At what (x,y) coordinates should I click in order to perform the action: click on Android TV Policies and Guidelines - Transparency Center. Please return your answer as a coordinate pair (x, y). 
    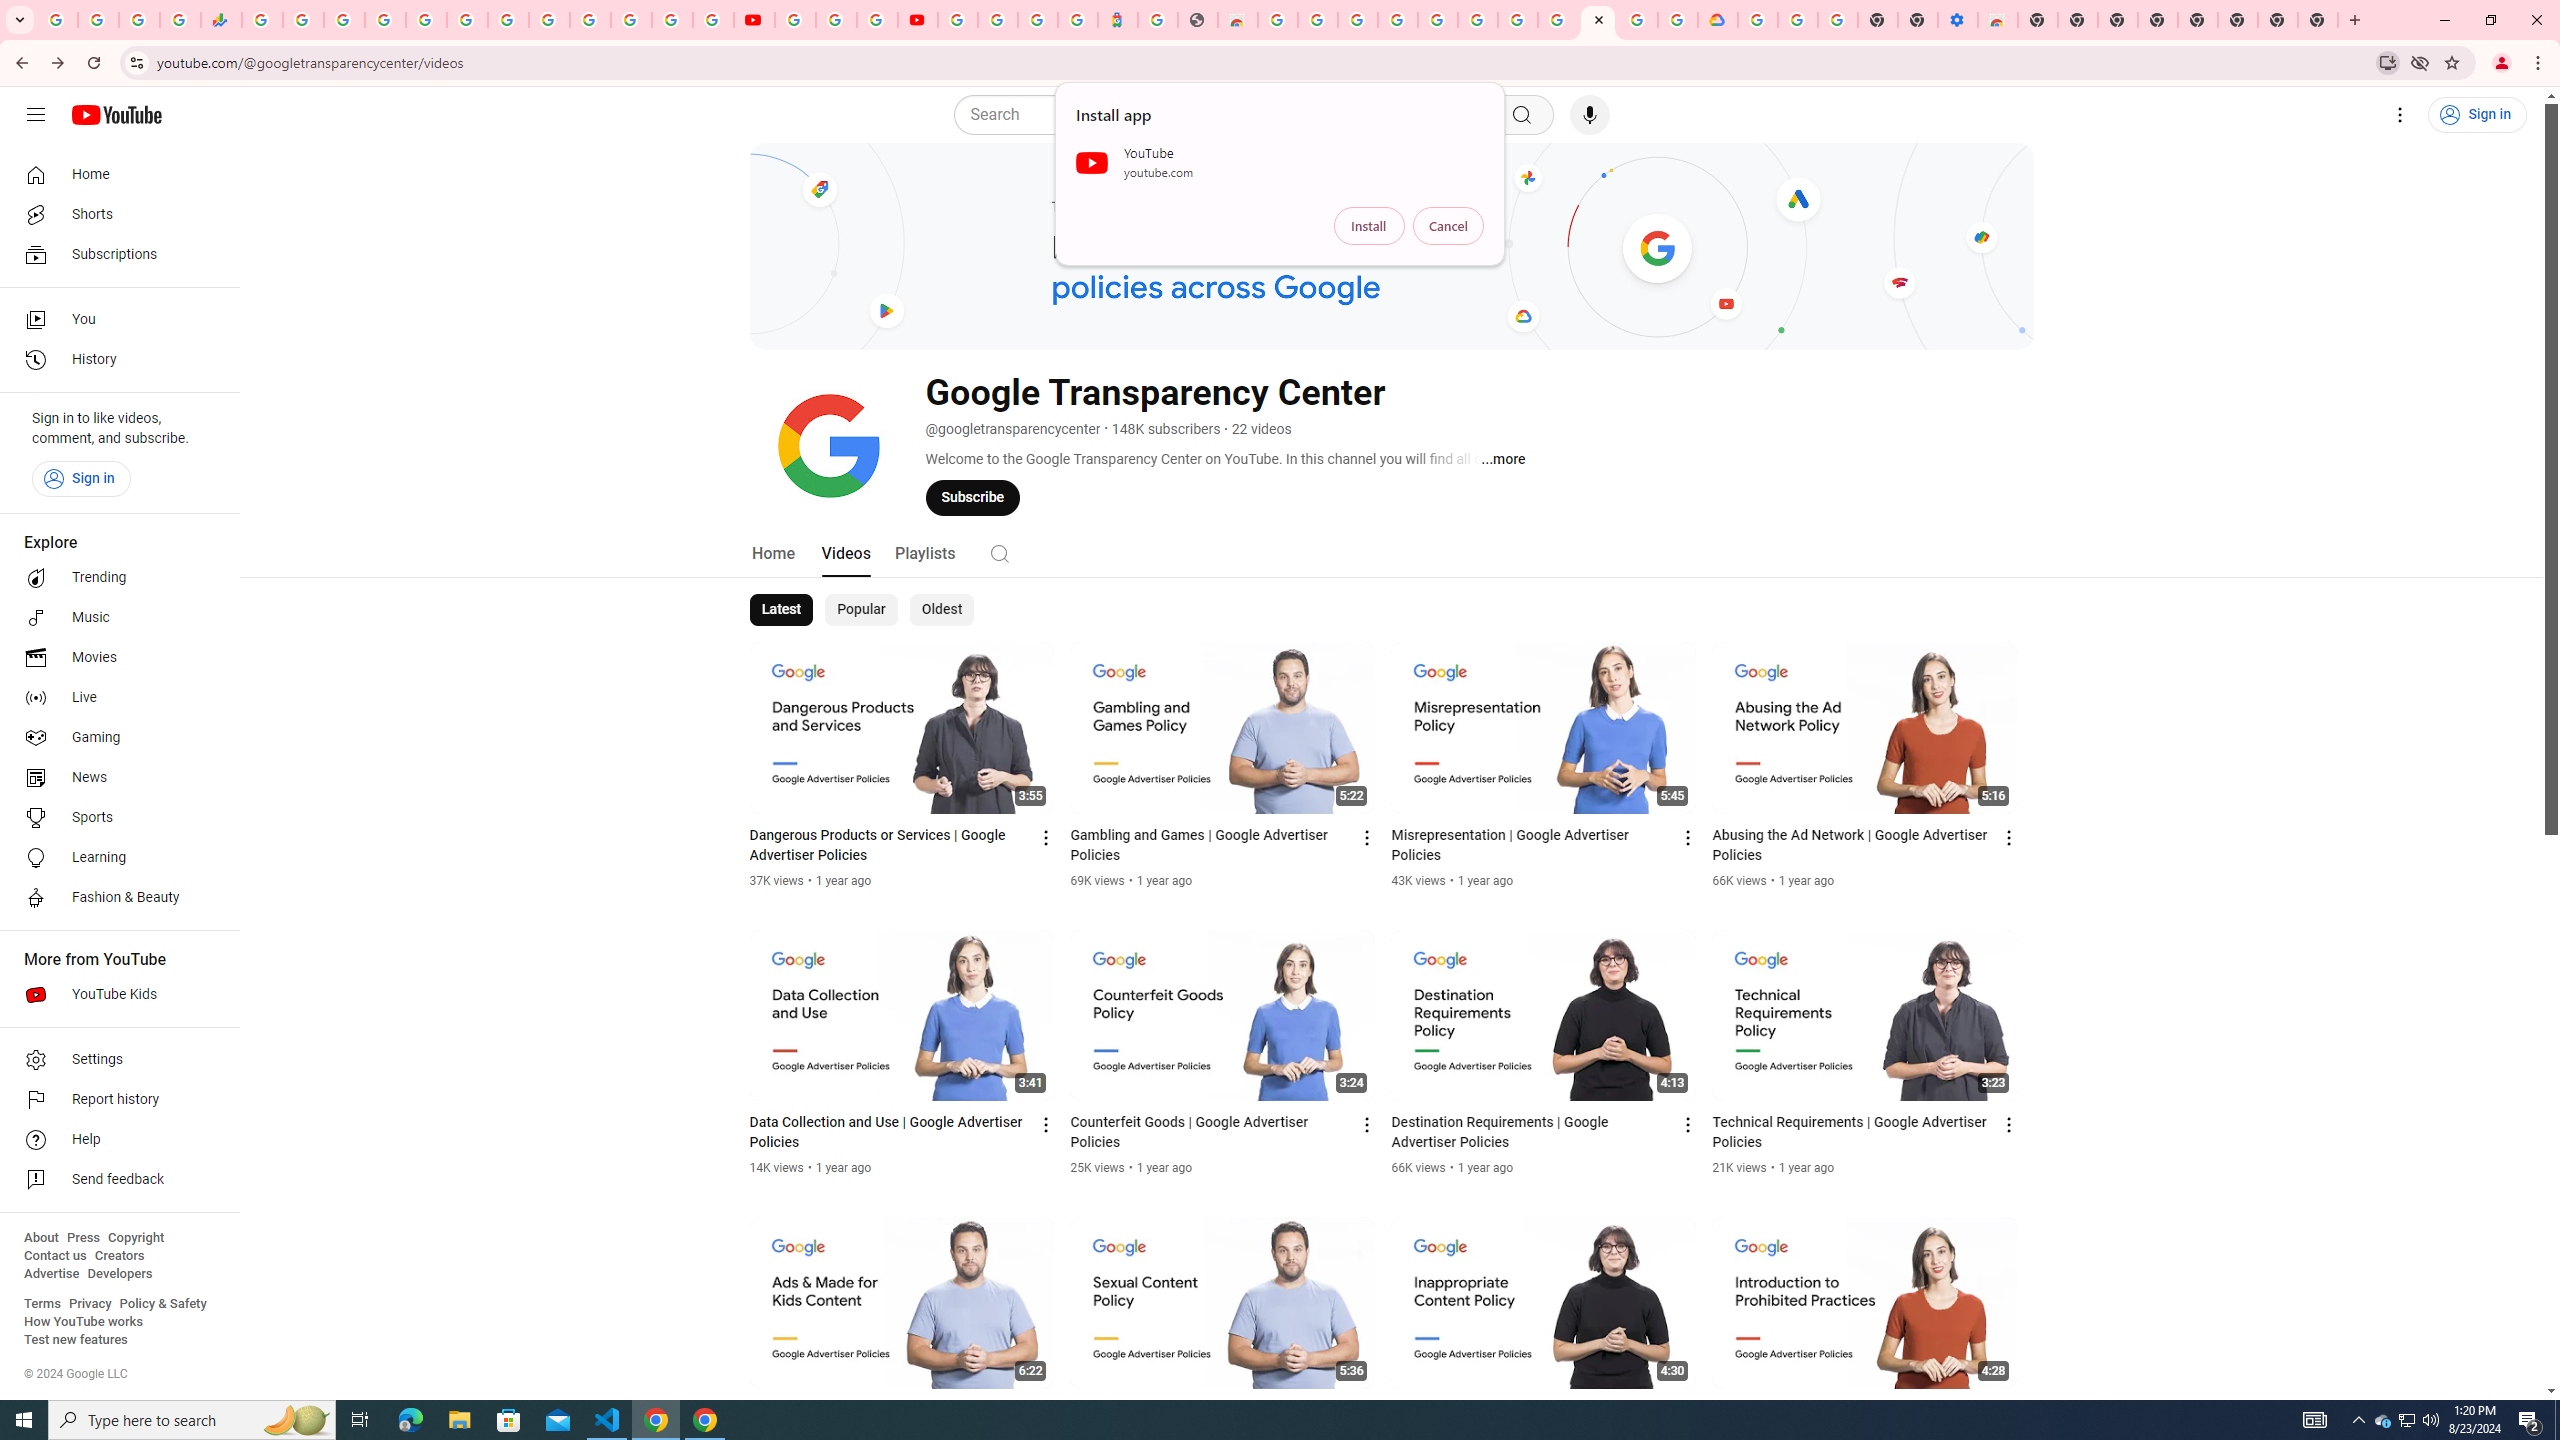
    Looking at the image, I should click on (508, 20).